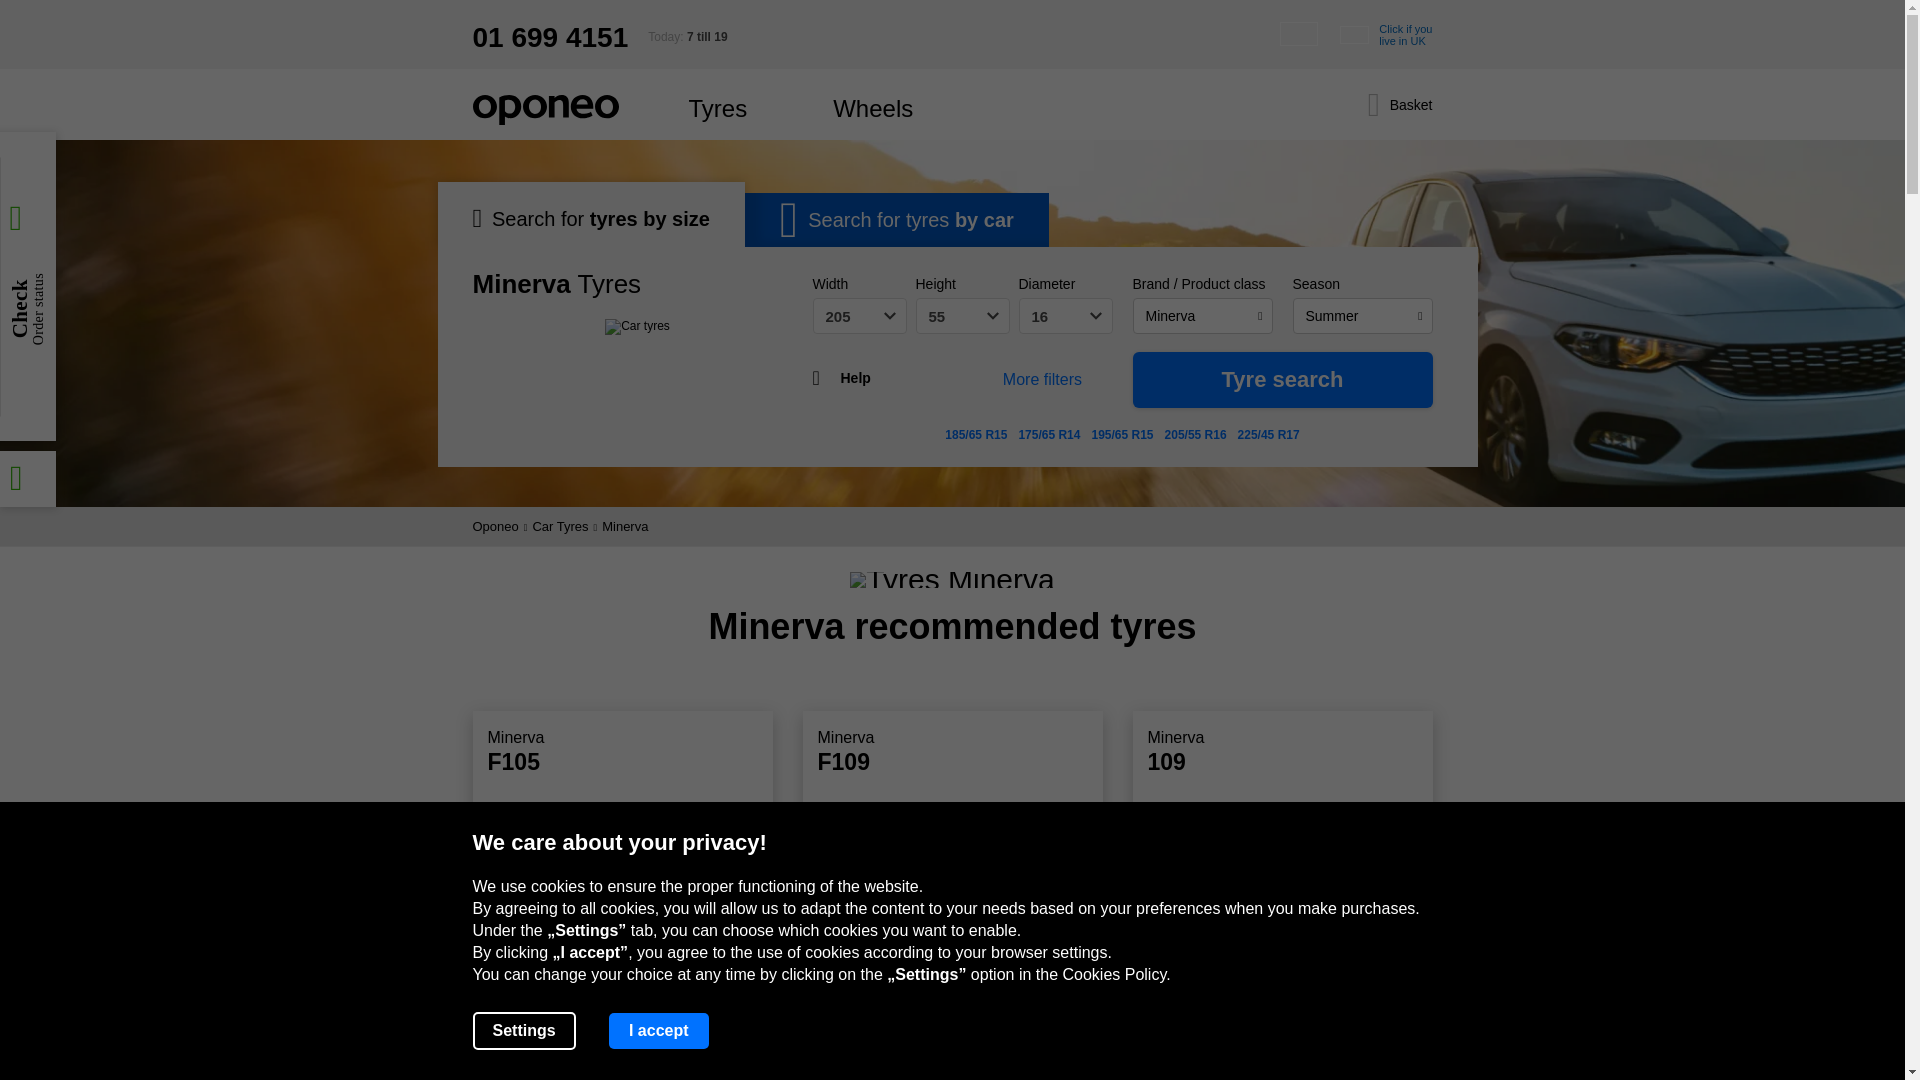  What do you see at coordinates (1386, 34) in the screenshot?
I see `Search for tyres by car` at bounding box center [1386, 34].